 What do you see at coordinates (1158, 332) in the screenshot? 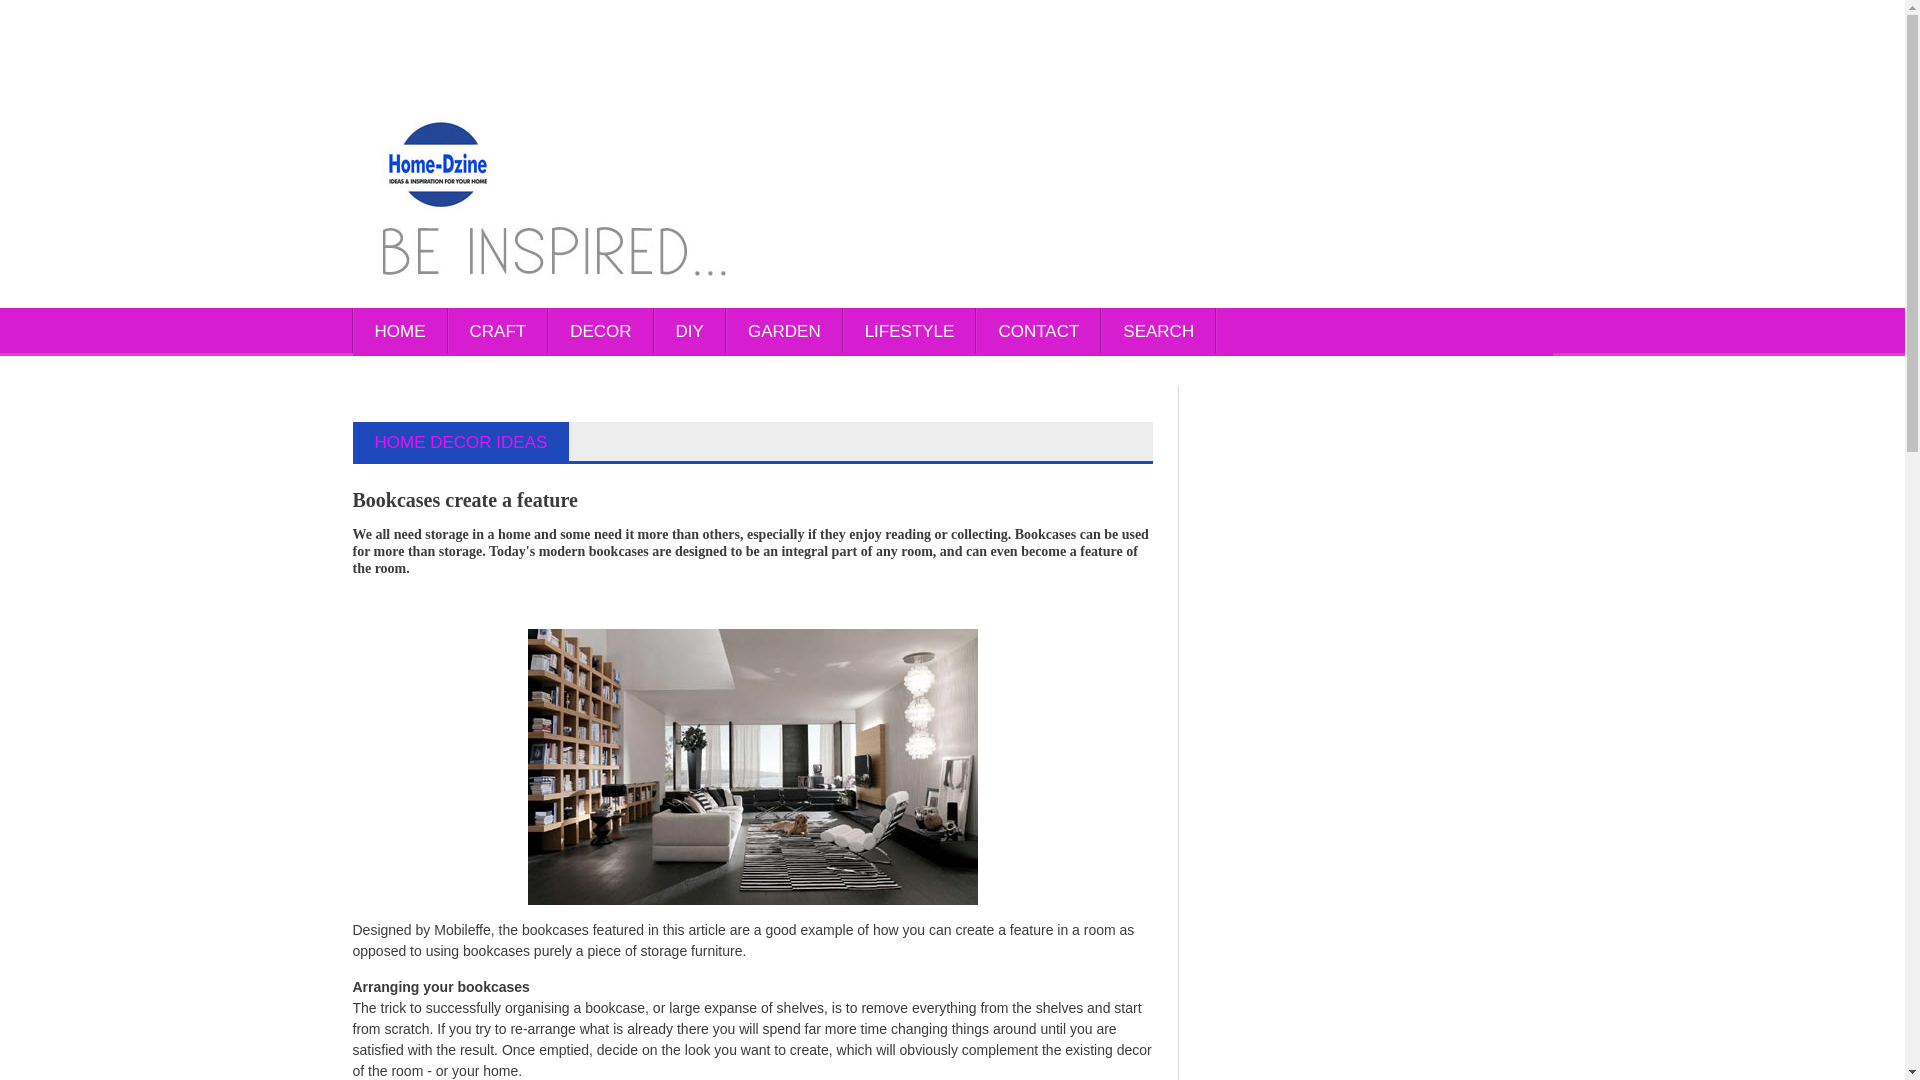
I see `SEARCH` at bounding box center [1158, 332].